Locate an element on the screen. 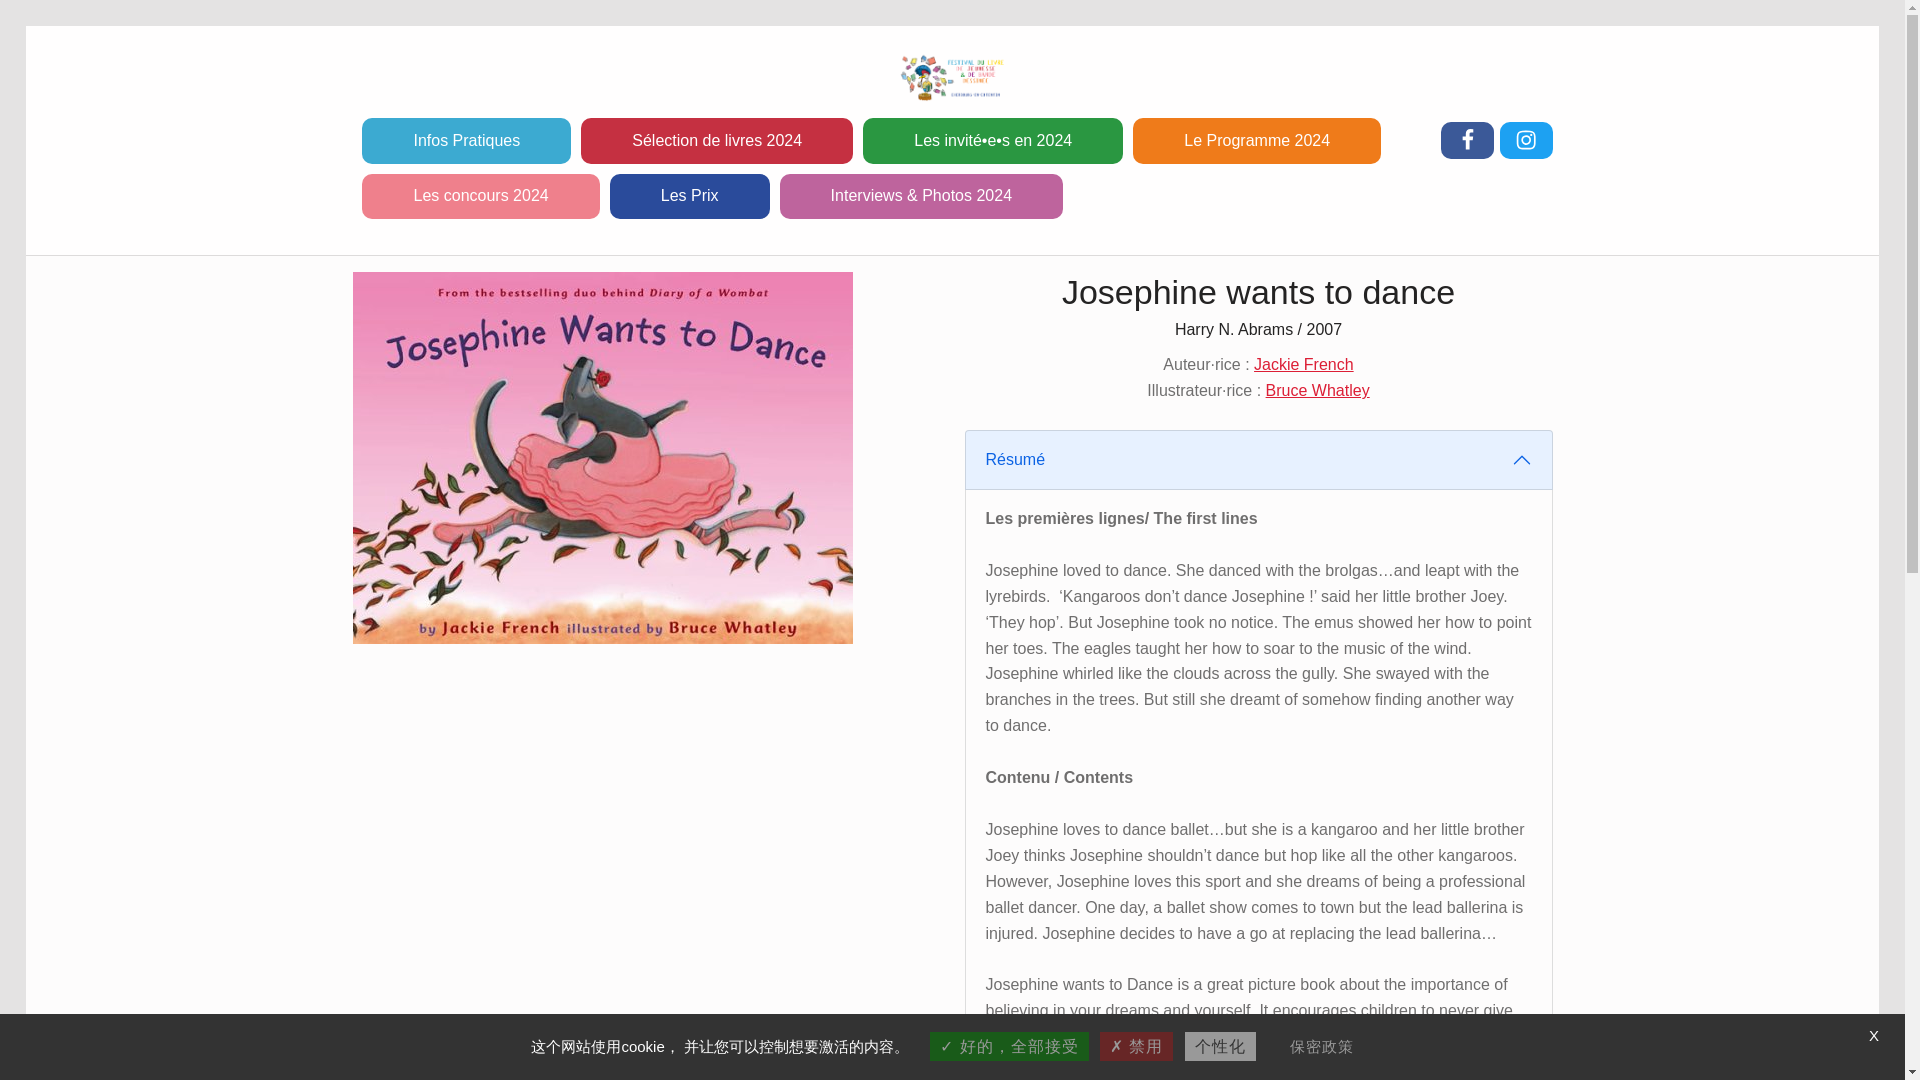  Le Programme 2024 is located at coordinates (1257, 140).